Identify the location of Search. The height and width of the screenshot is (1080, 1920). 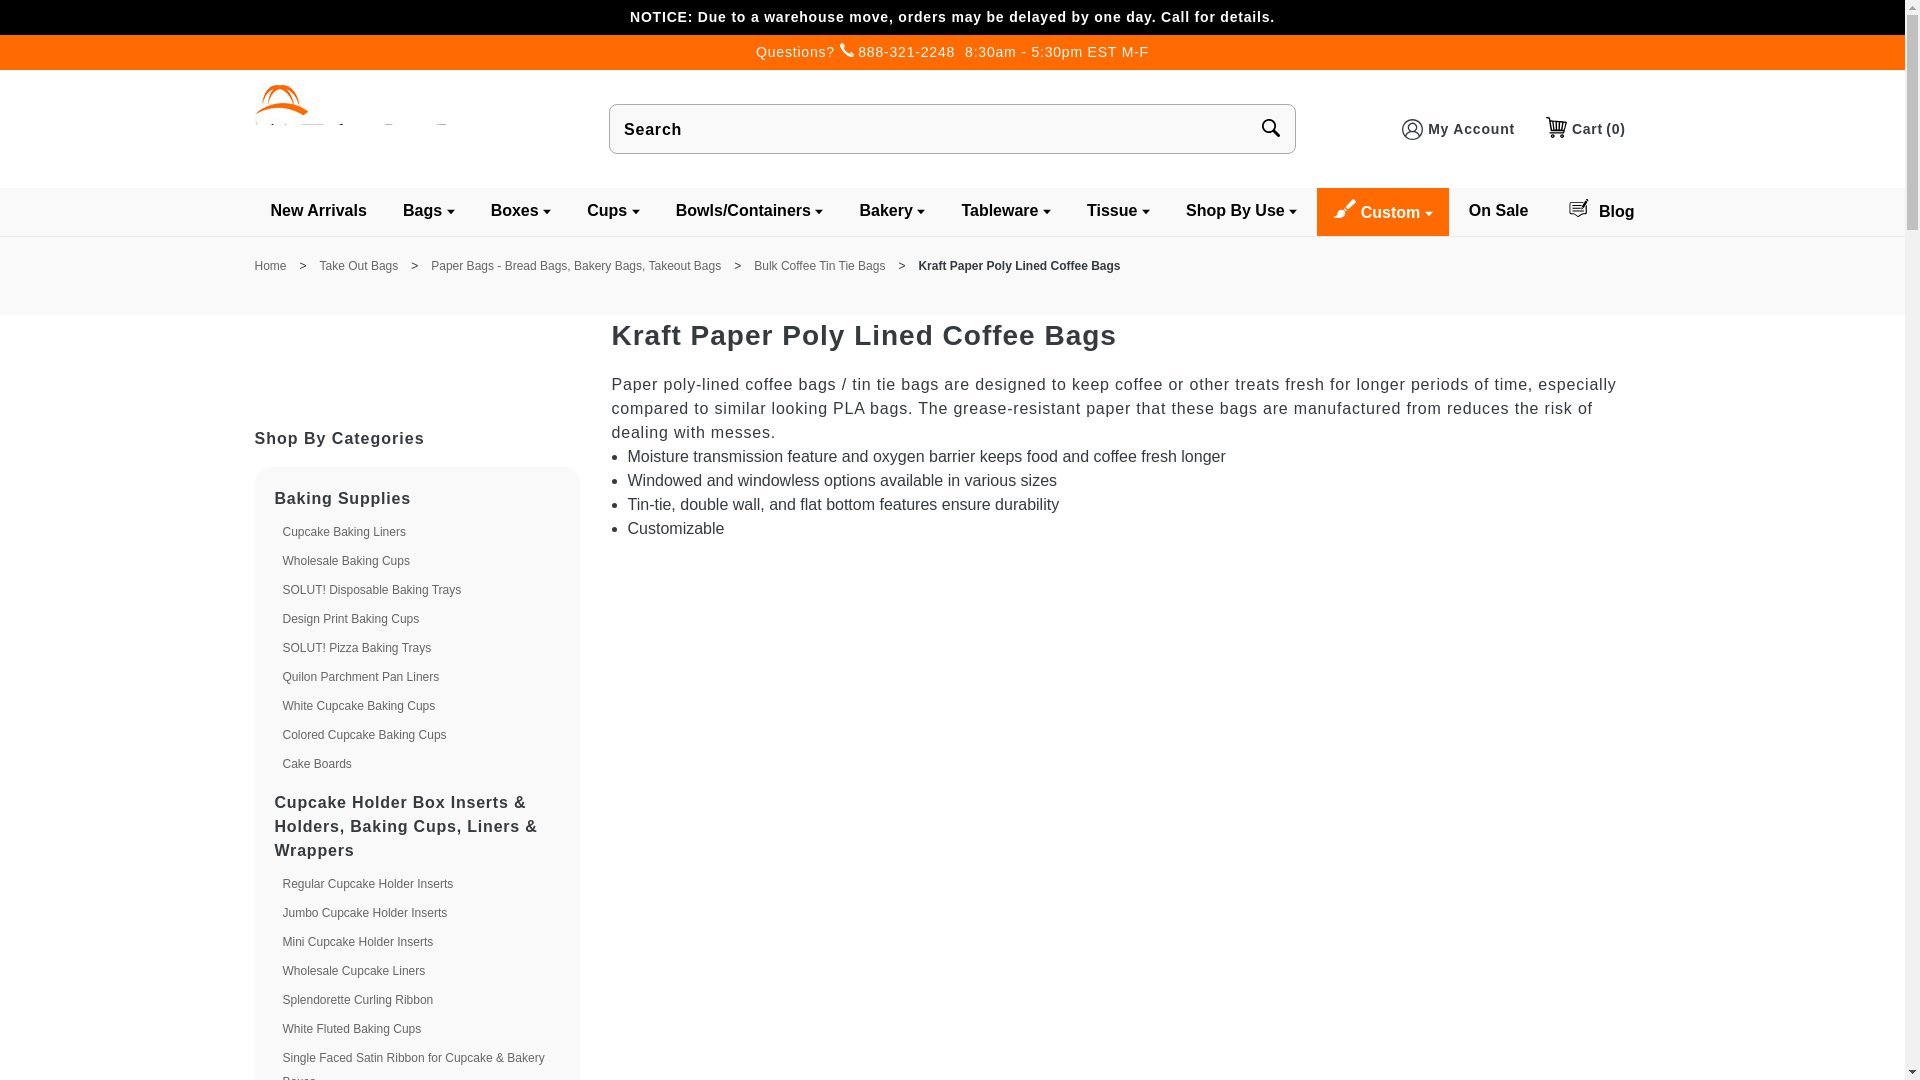
(930, 129).